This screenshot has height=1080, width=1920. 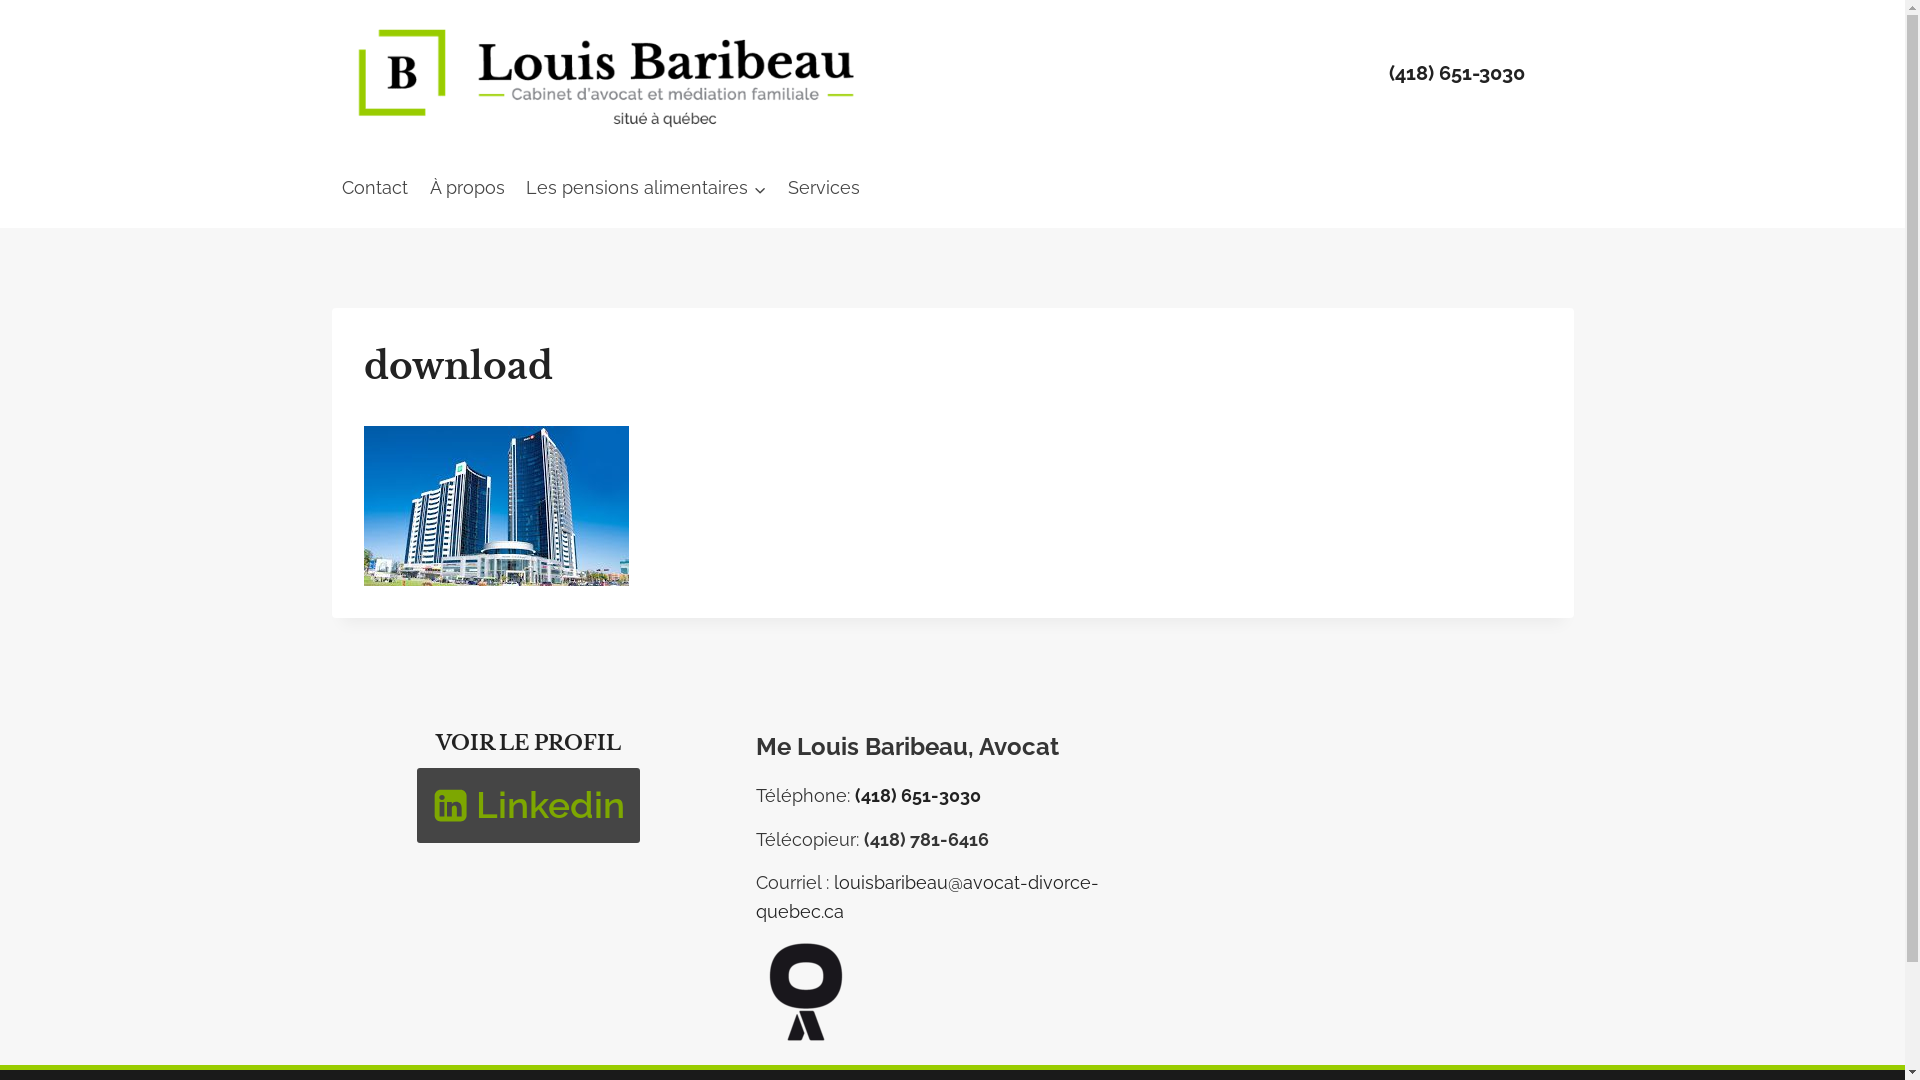 I want to click on louisbaribeau@avocat-divorce-quebec.ca, so click(x=928, y=897).